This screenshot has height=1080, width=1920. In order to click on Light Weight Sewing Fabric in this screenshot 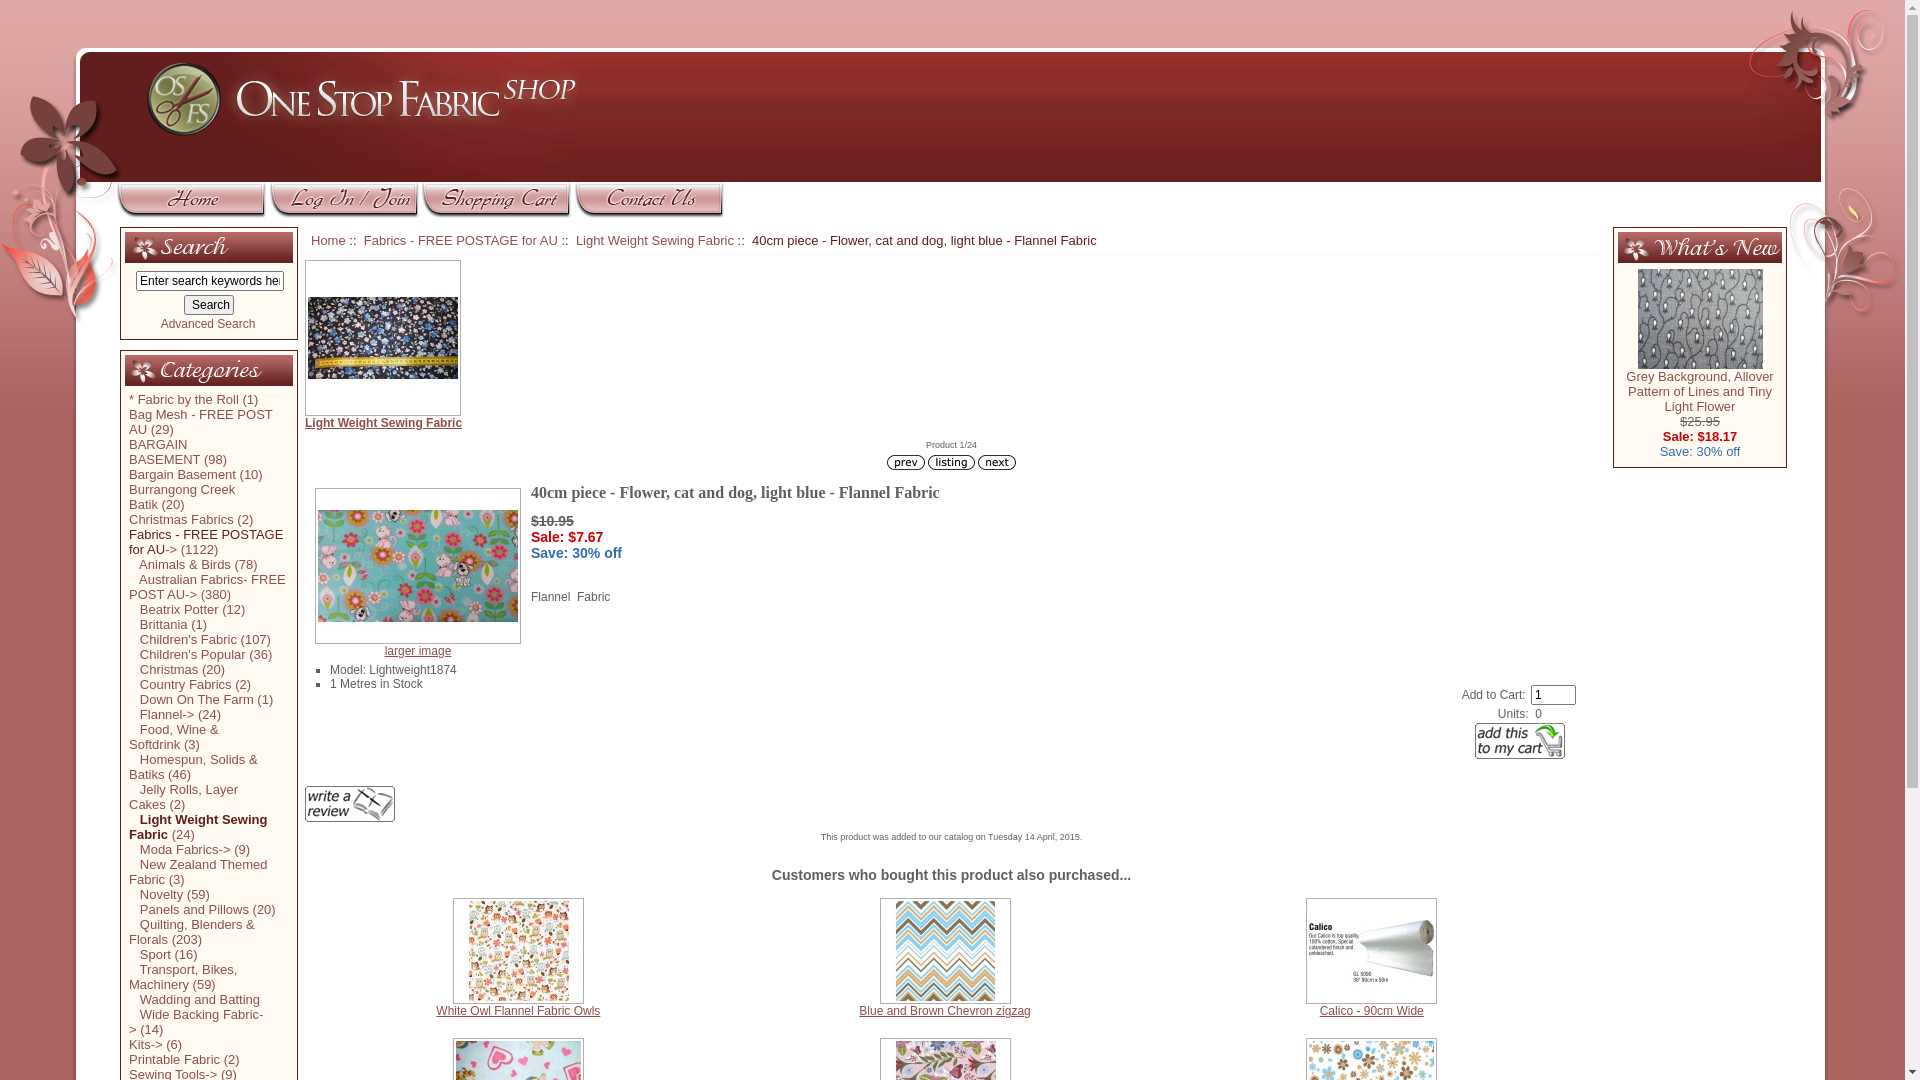, I will do `click(952, 345)`.